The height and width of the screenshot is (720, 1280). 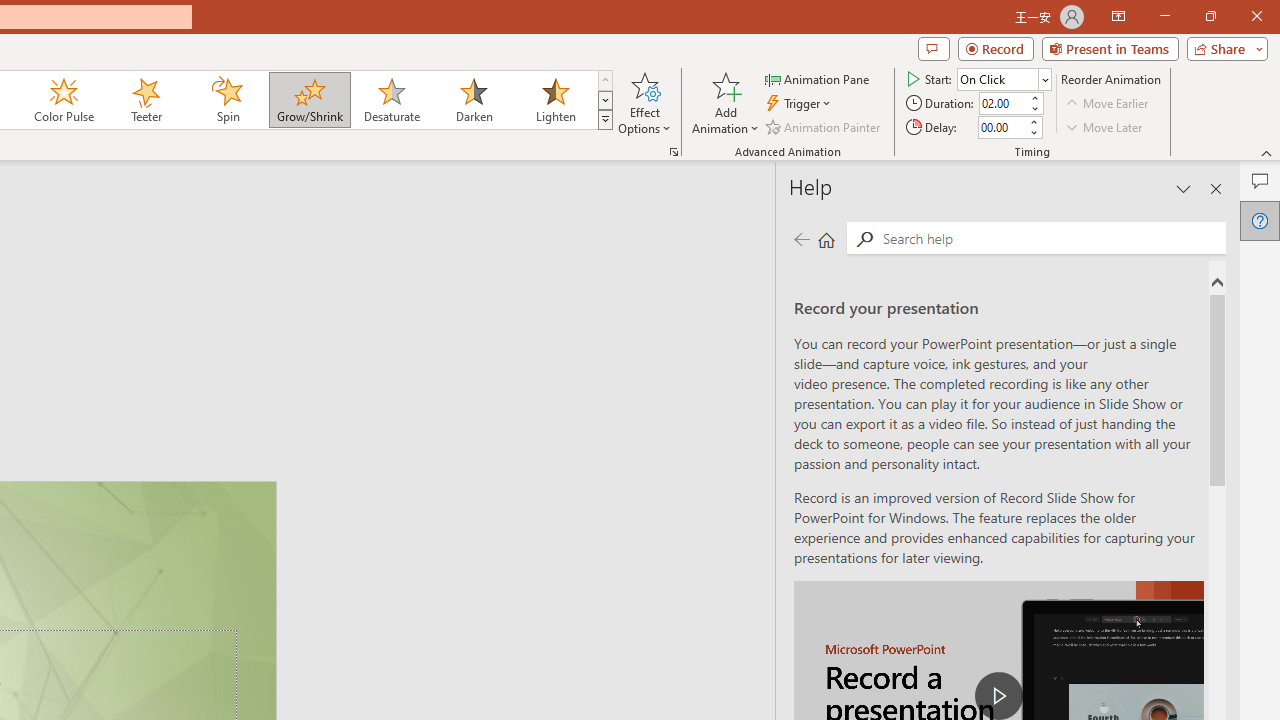 What do you see at coordinates (824, 126) in the screenshot?
I see `Animation Painter` at bounding box center [824, 126].